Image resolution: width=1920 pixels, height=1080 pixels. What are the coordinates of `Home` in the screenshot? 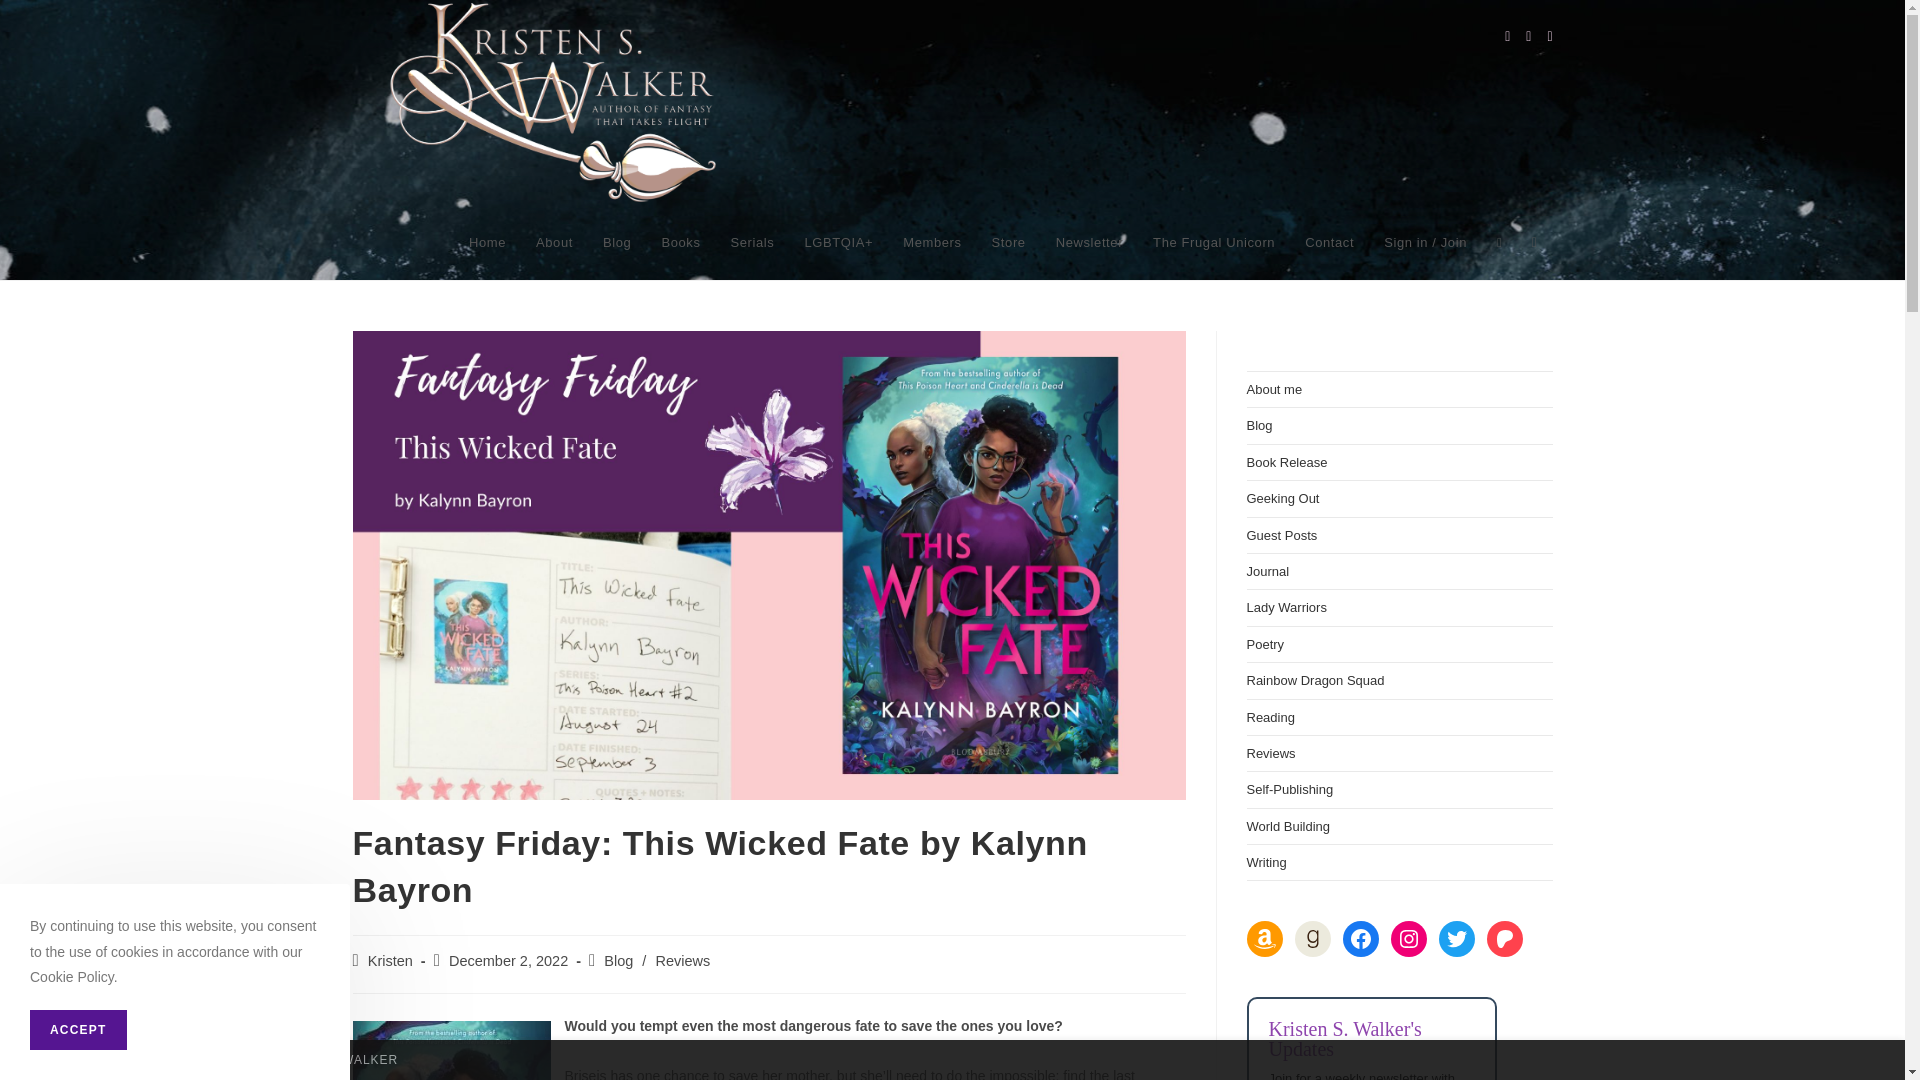 It's located at (486, 242).